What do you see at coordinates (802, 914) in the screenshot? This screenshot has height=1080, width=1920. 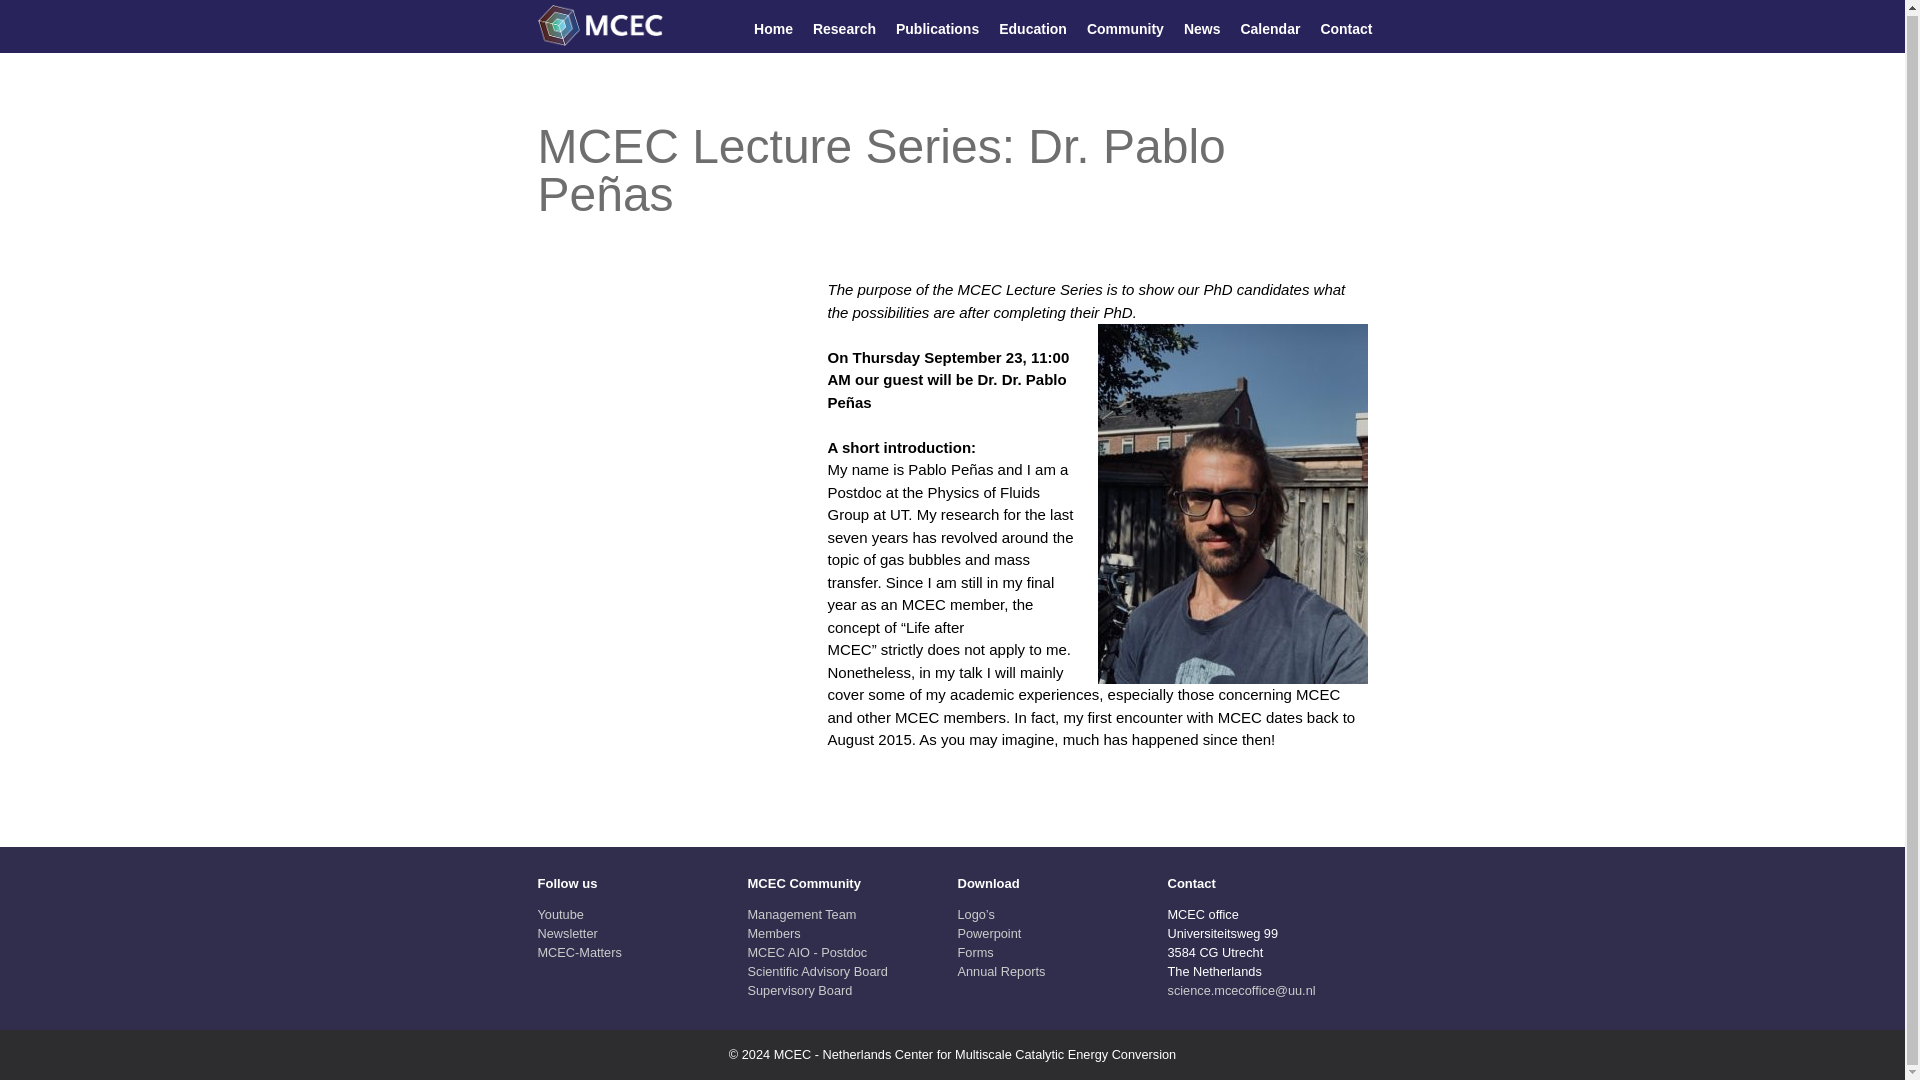 I see `Organization` at bounding box center [802, 914].